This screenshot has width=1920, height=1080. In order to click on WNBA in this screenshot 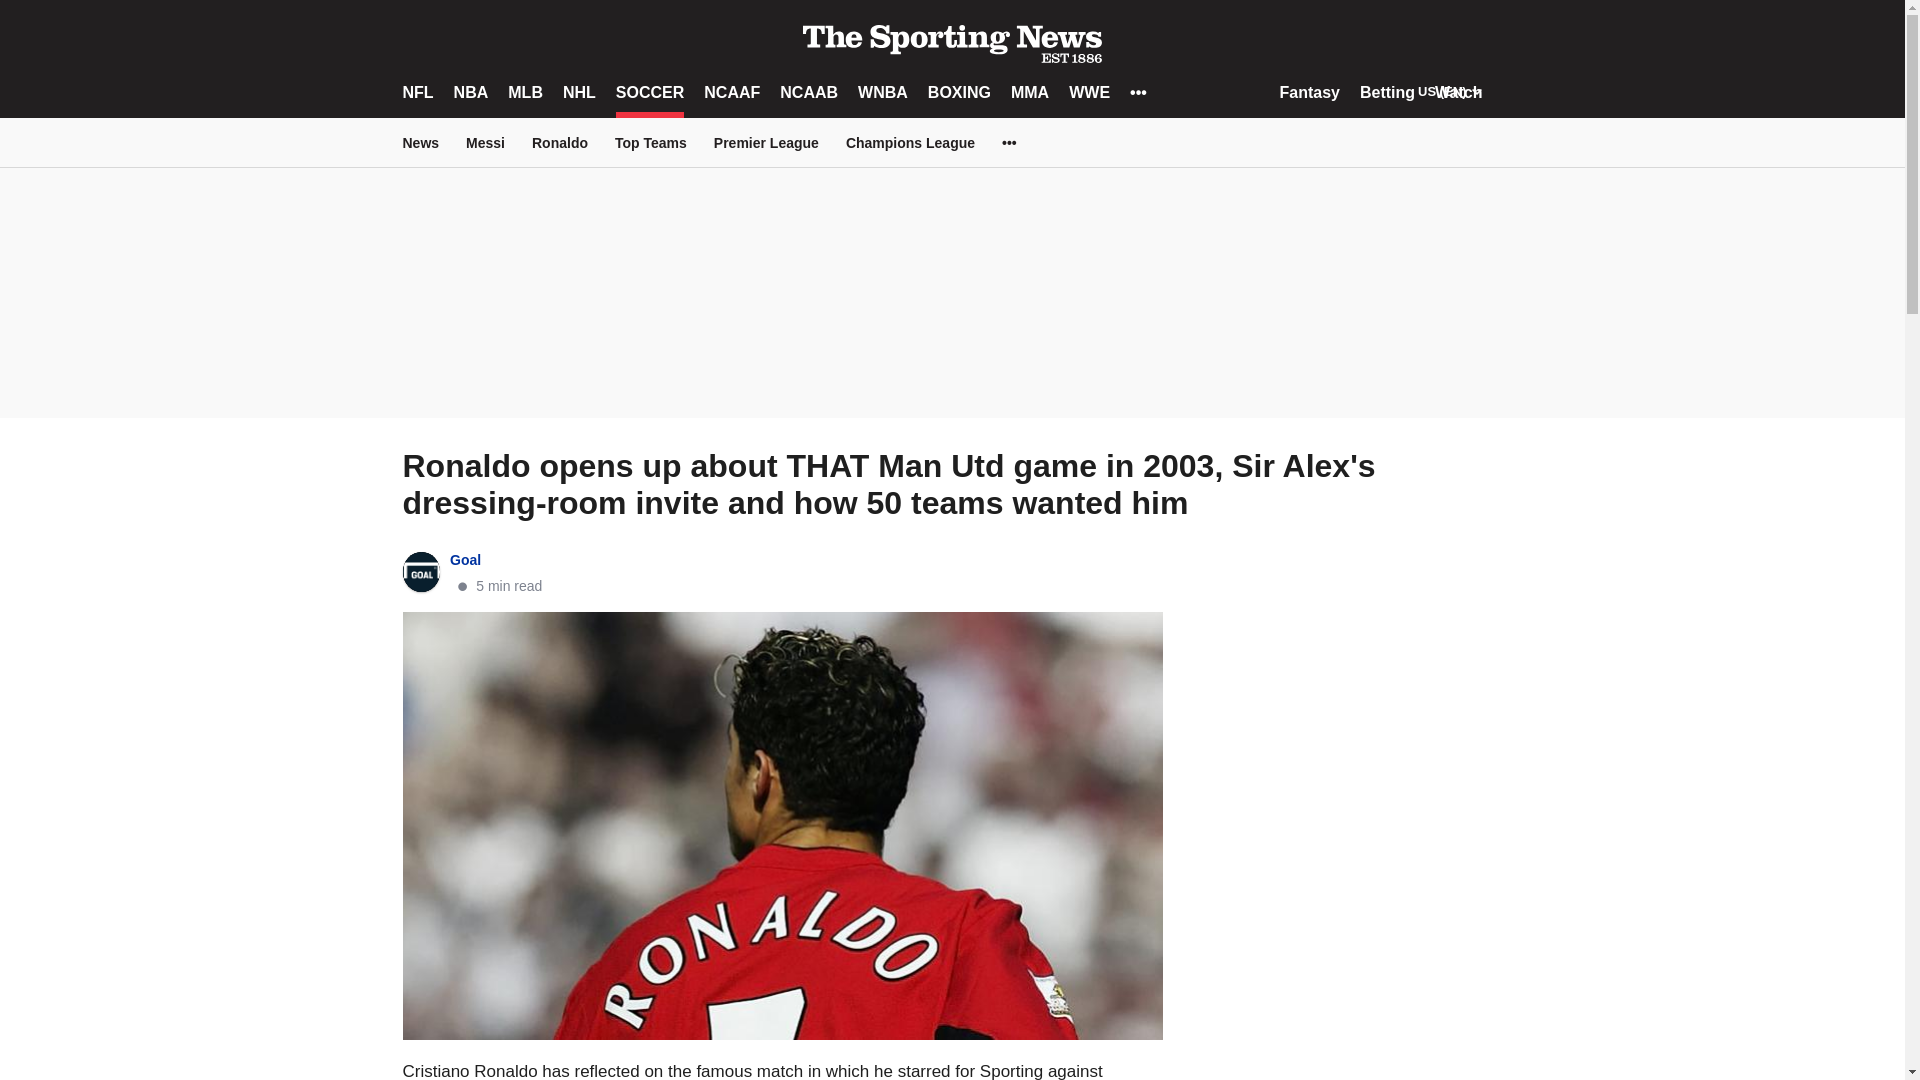, I will do `click(883, 92)`.